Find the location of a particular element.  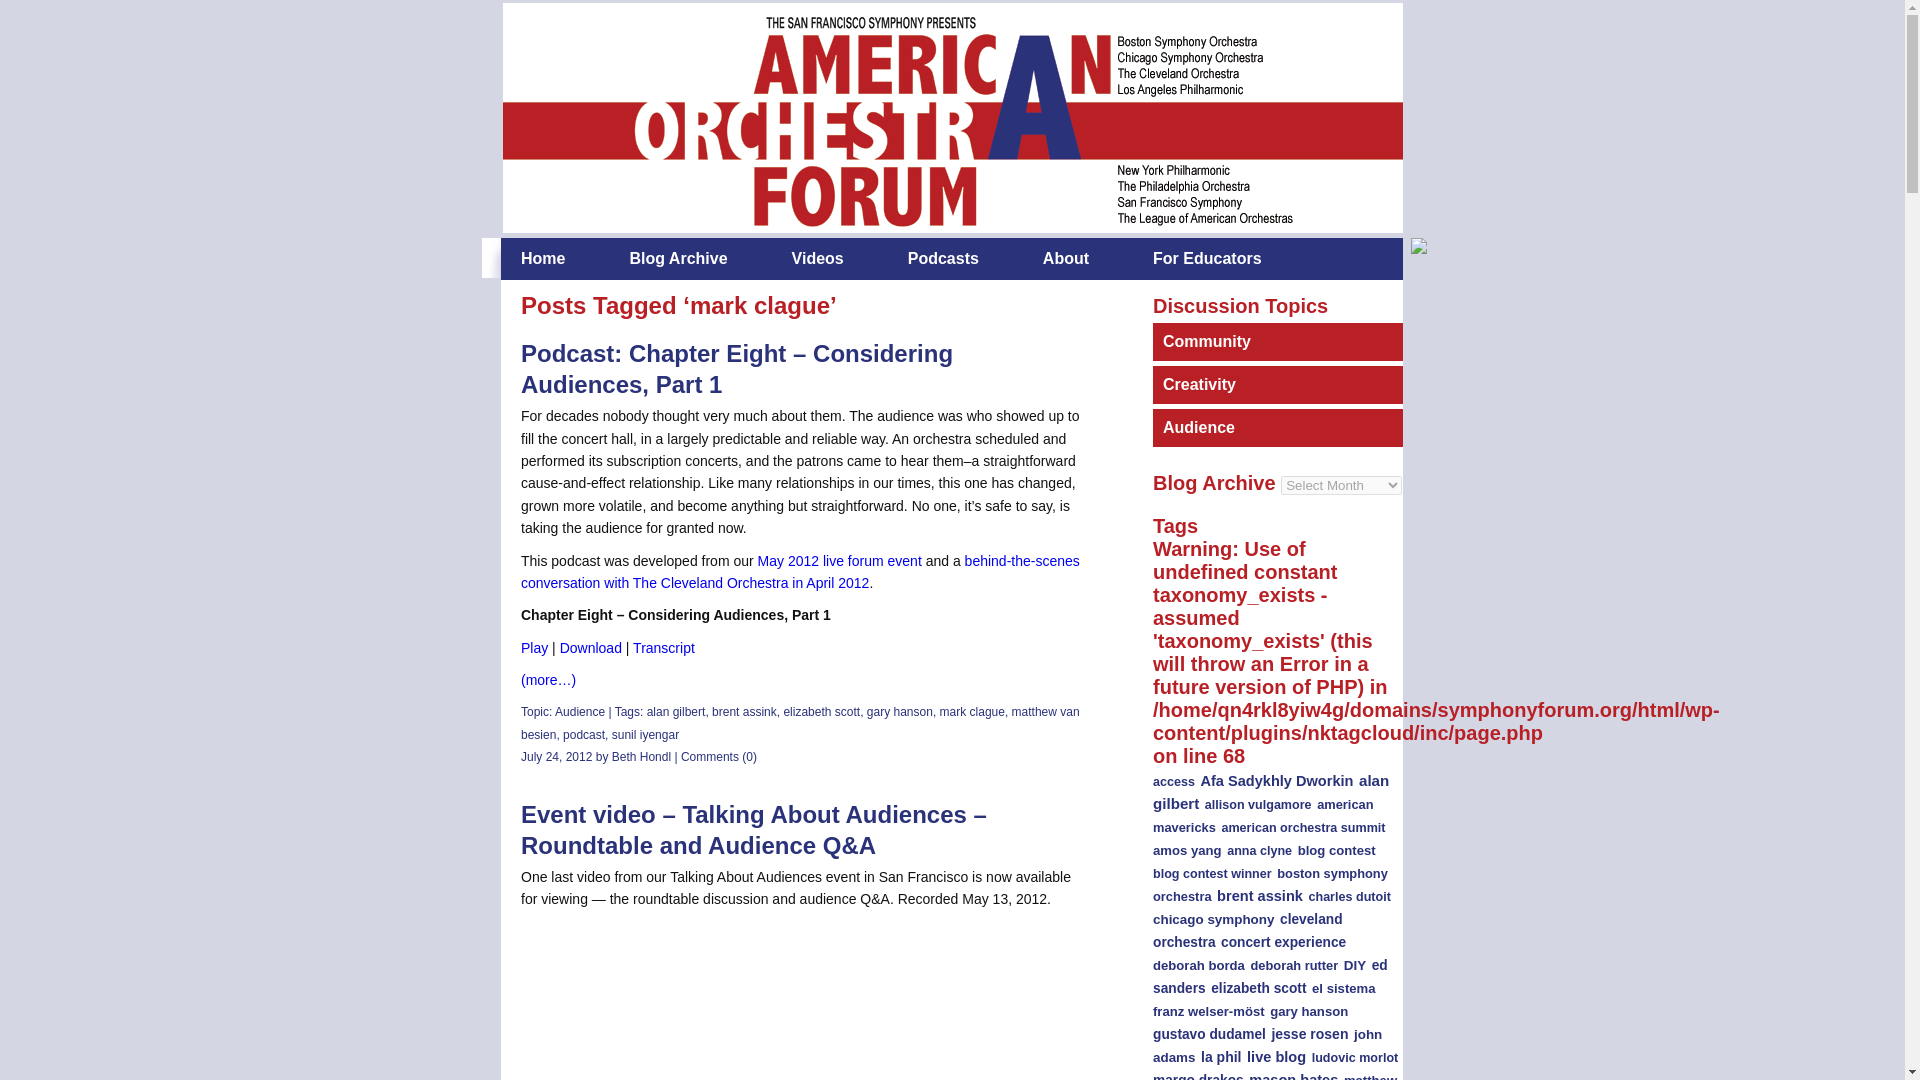

brent assink is located at coordinates (744, 712).